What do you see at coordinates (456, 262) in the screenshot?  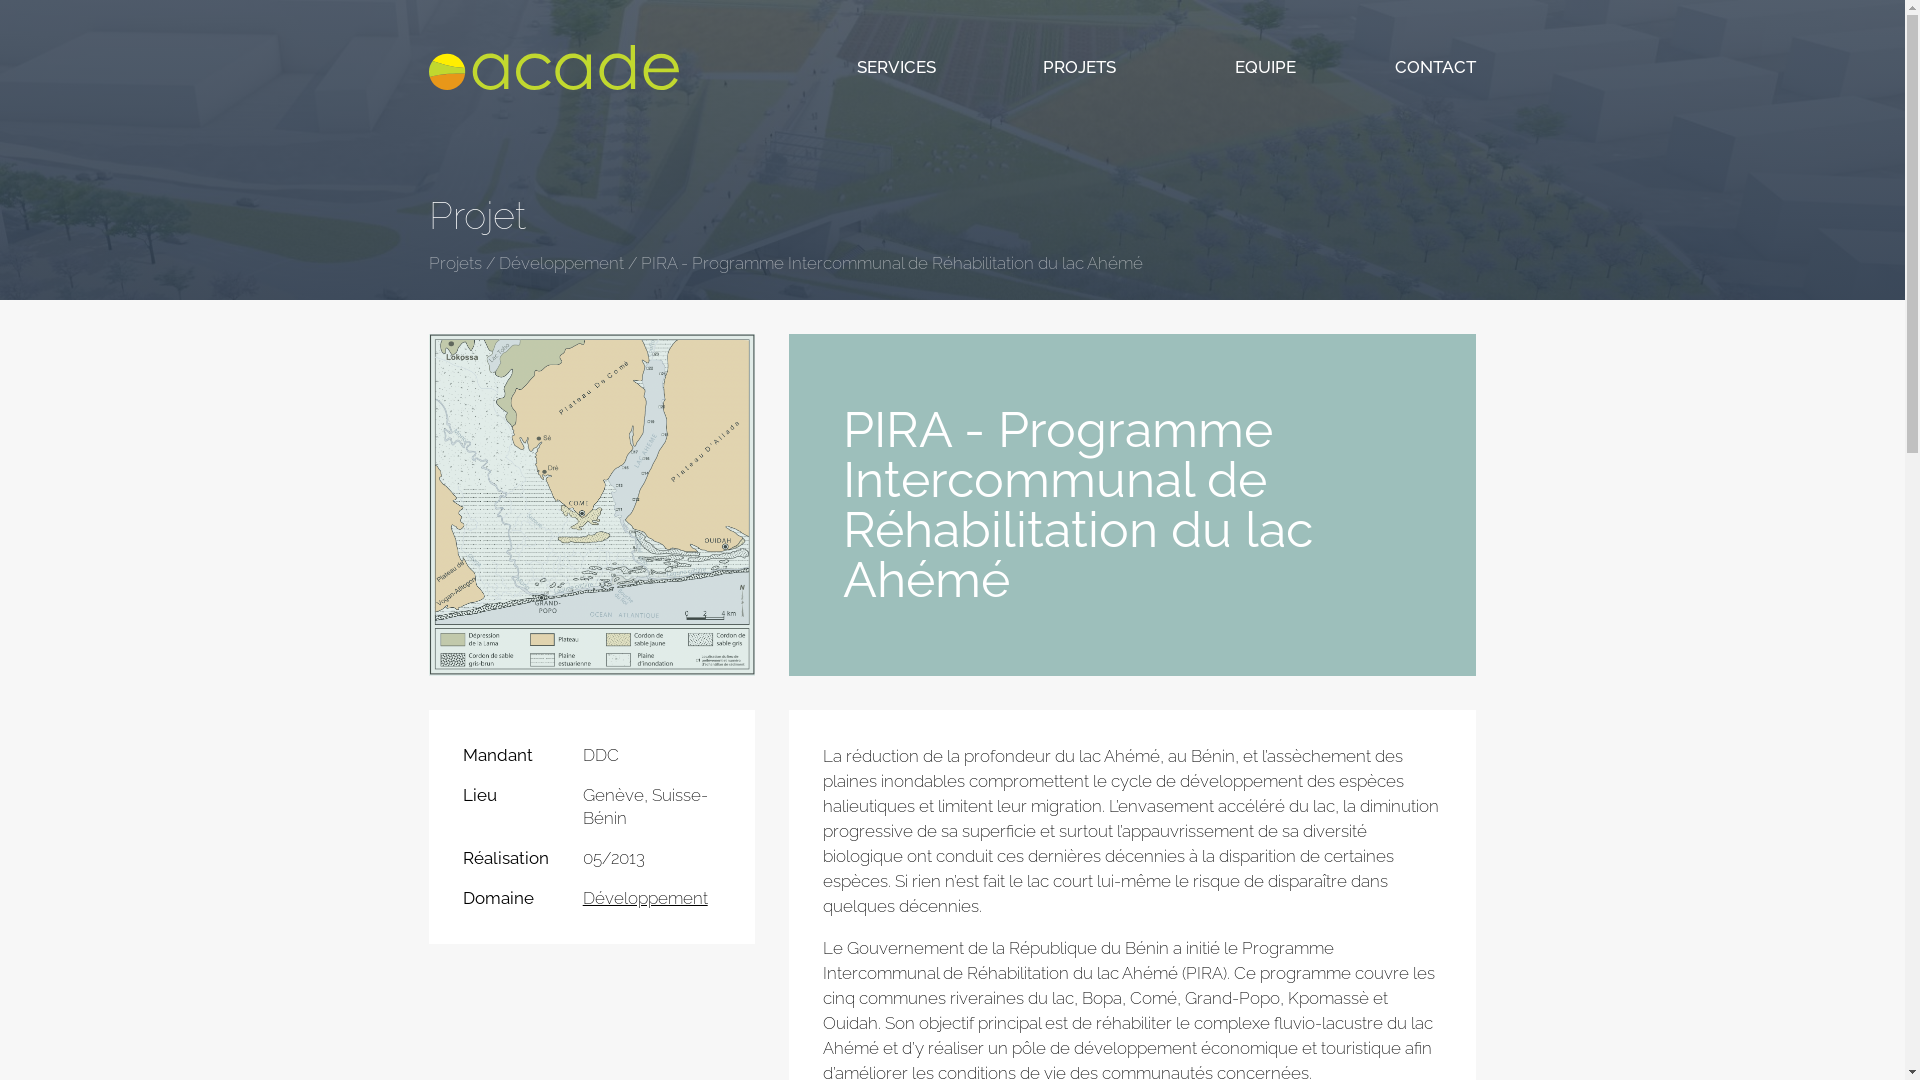 I see `Projets` at bounding box center [456, 262].